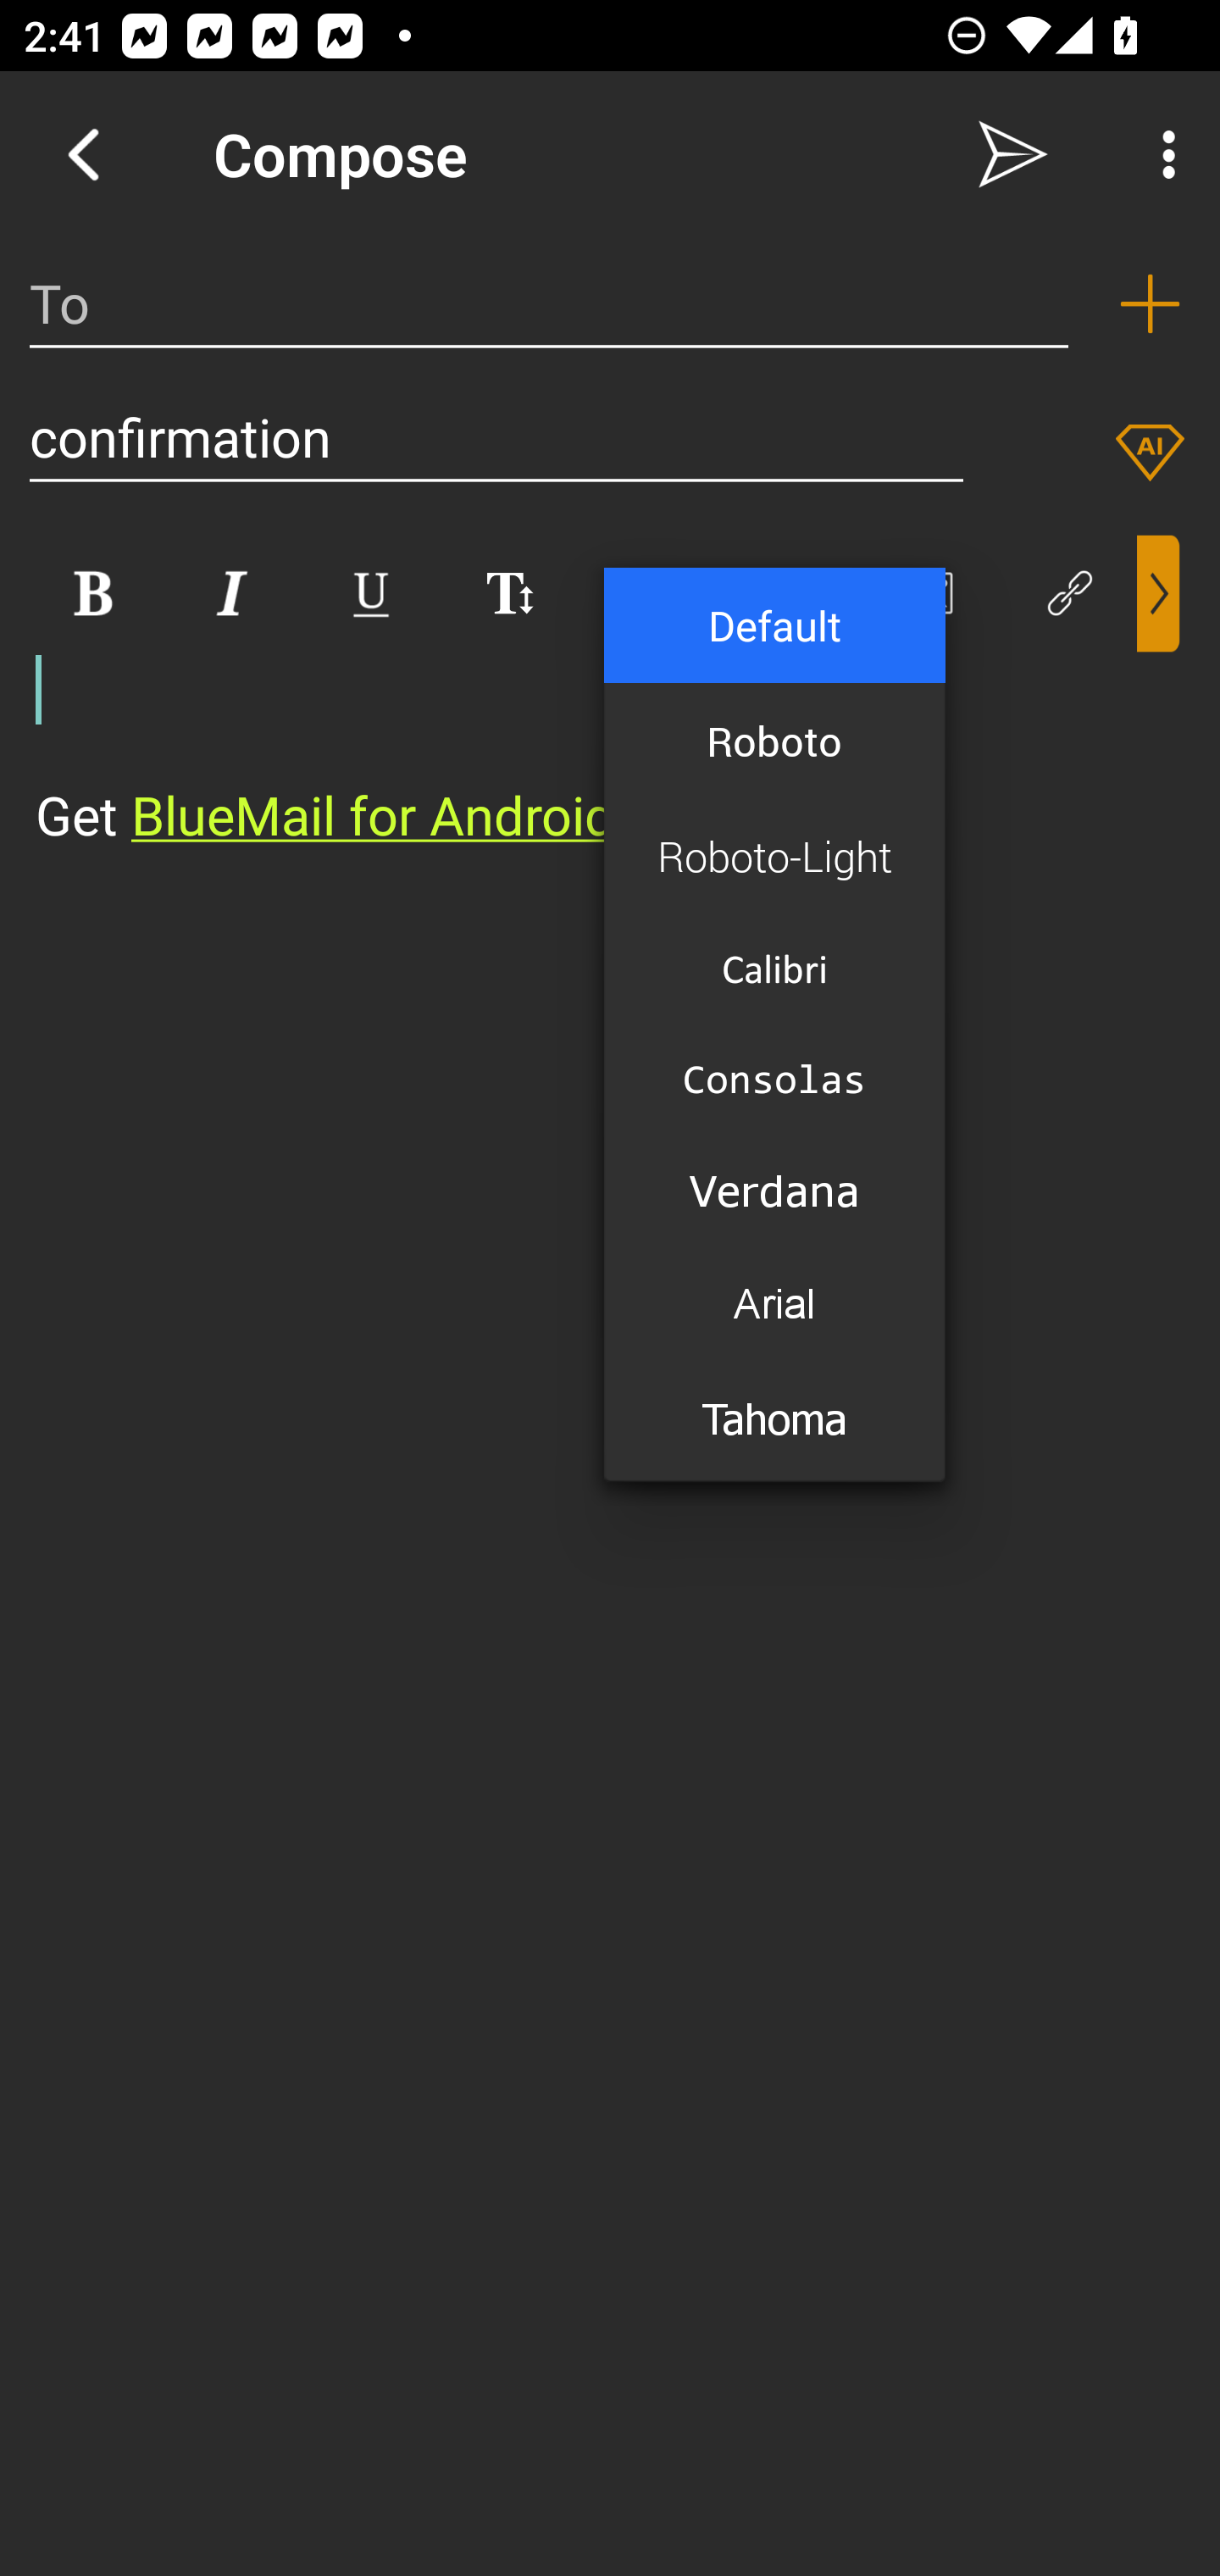 The image size is (1220, 2576). What do you see at coordinates (774, 968) in the screenshot?
I see `Calibri` at bounding box center [774, 968].